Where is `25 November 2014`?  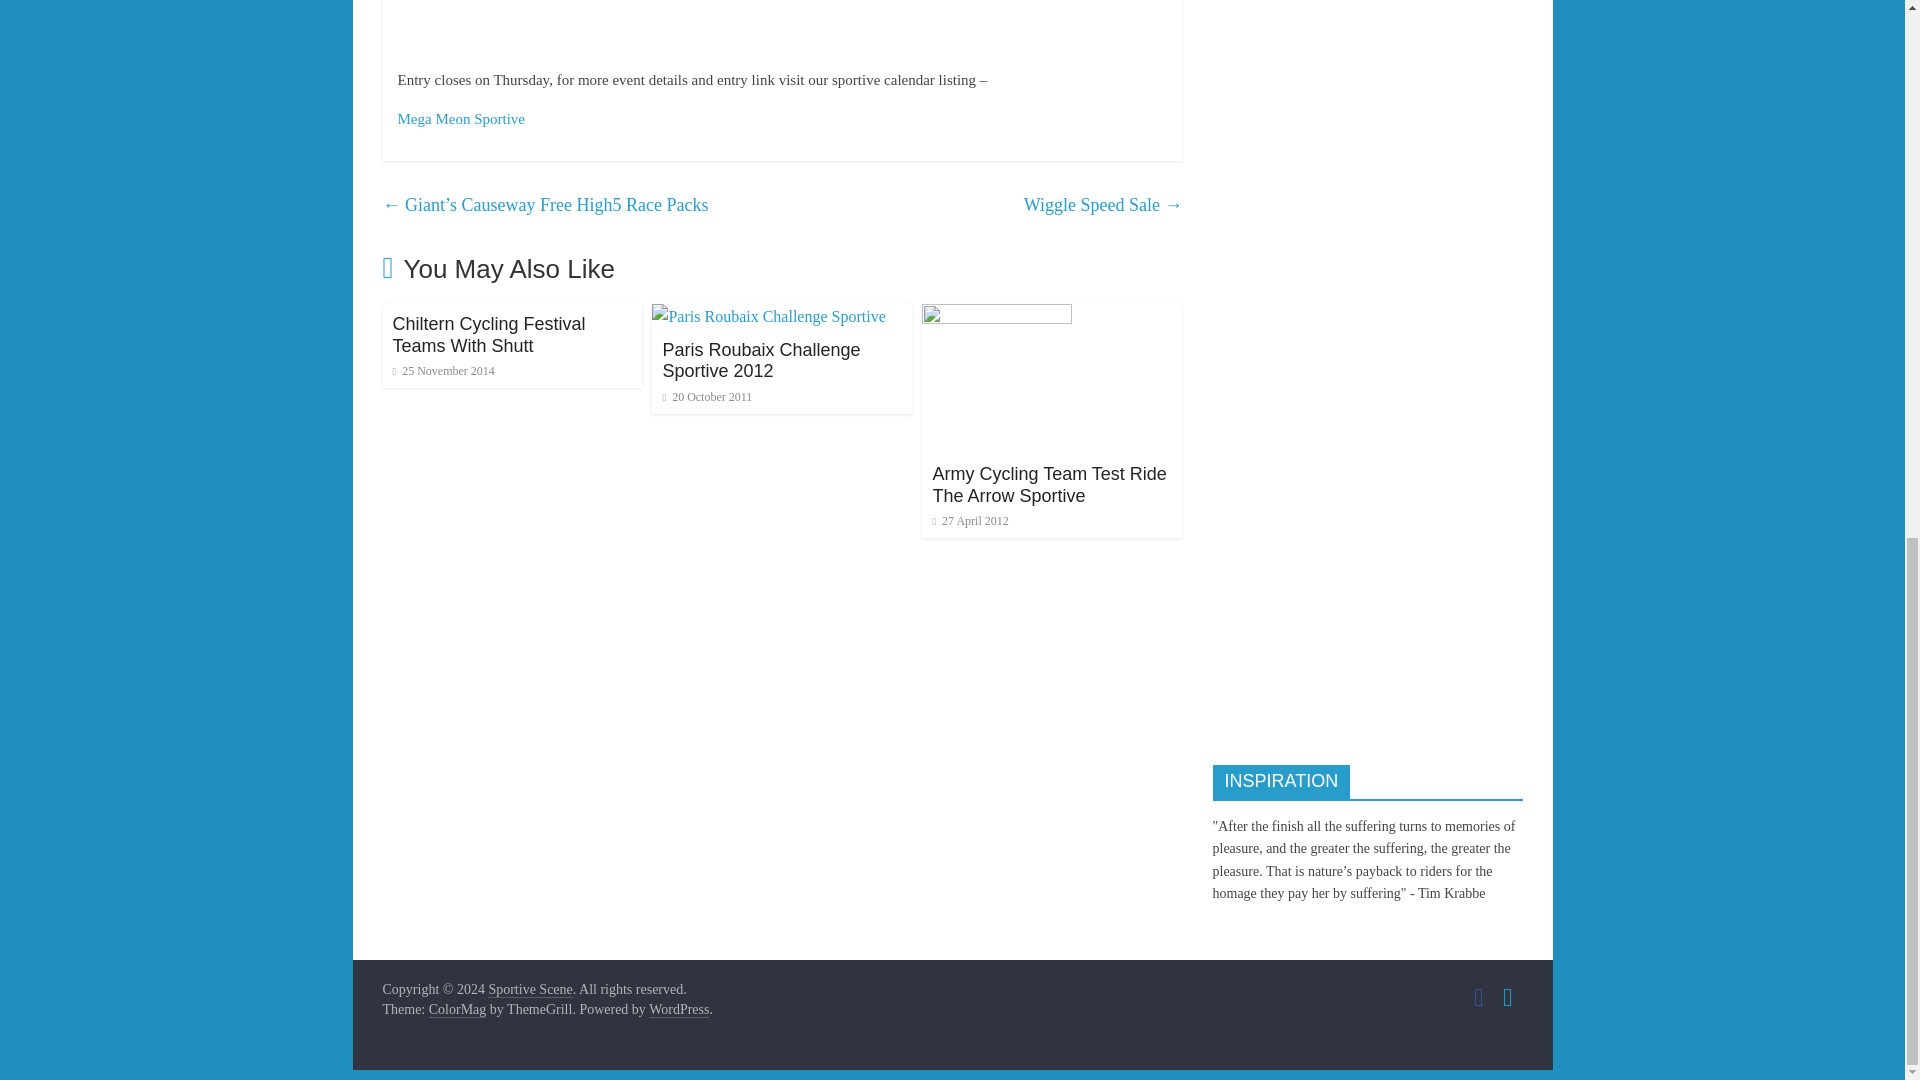
25 November 2014 is located at coordinates (442, 370).